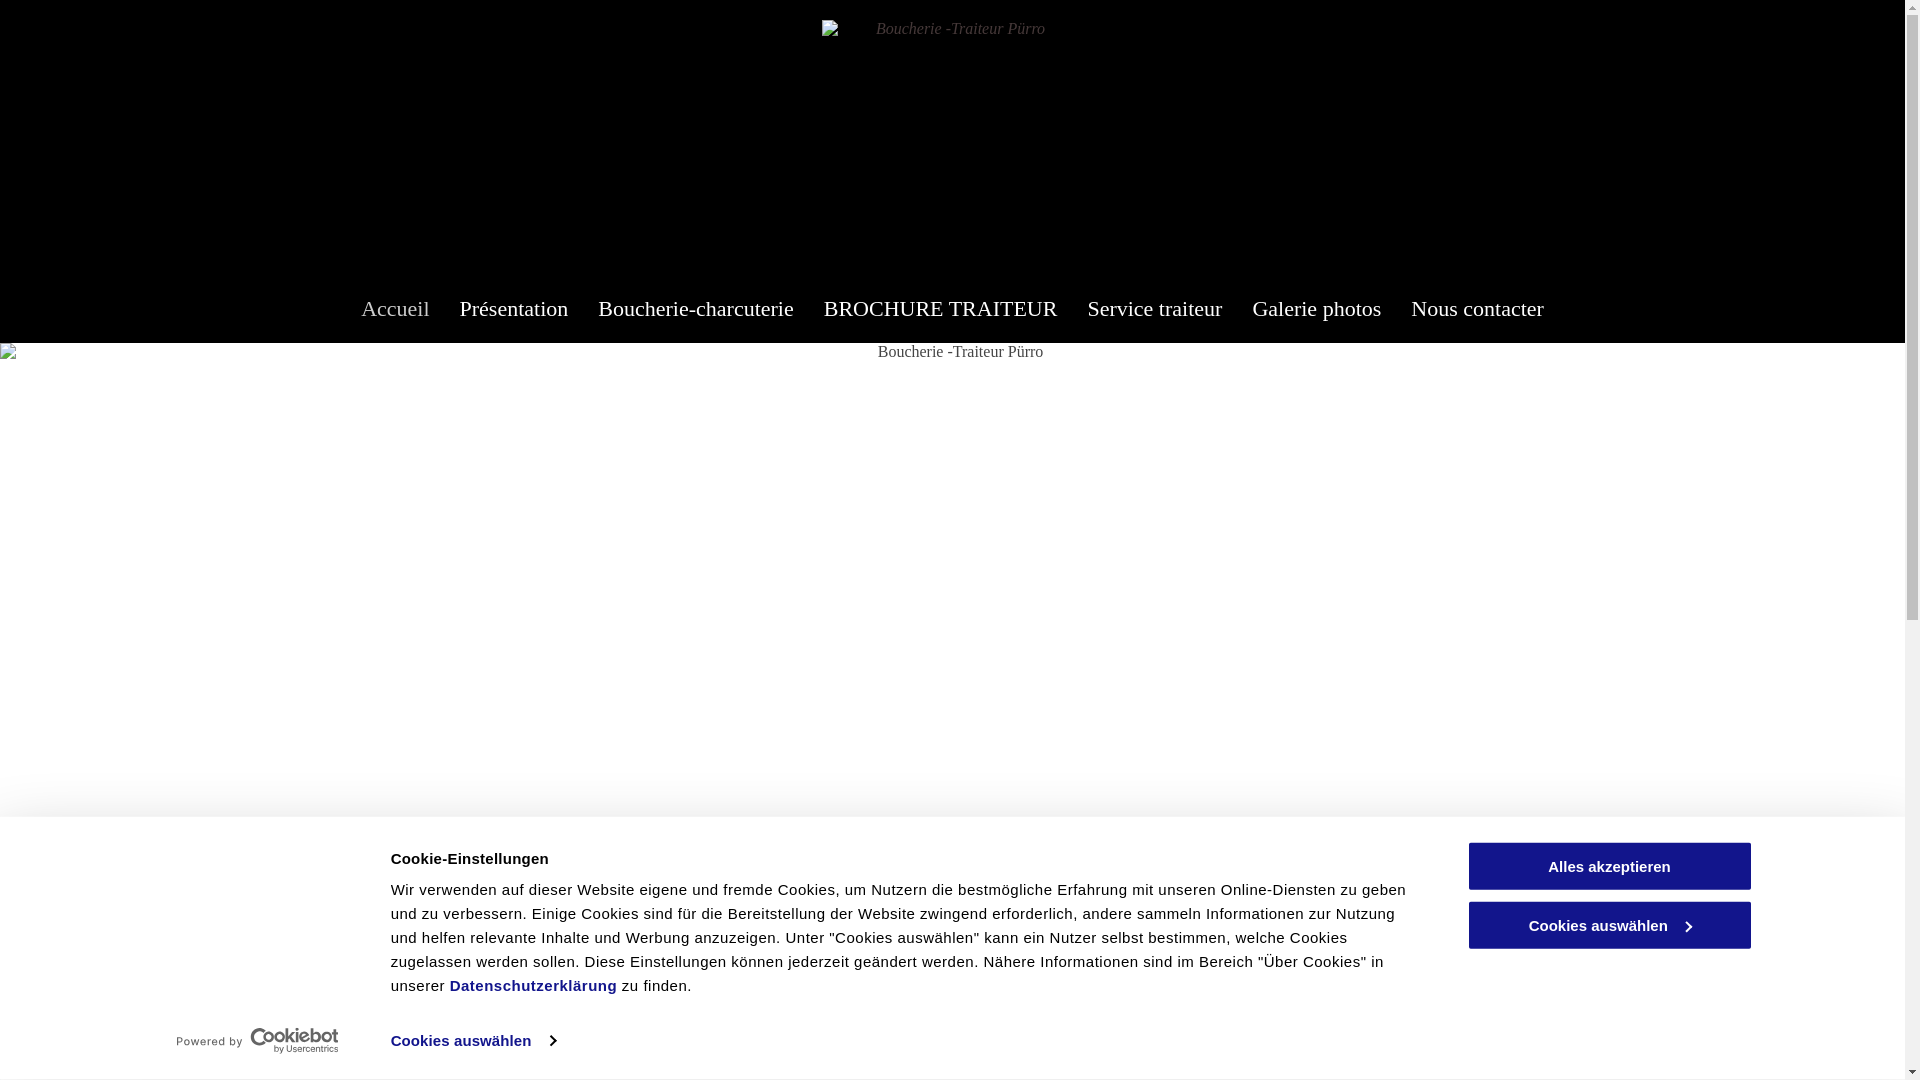 The height and width of the screenshot is (1080, 1920). What do you see at coordinates (1154, 308) in the screenshot?
I see `Service traiteur` at bounding box center [1154, 308].